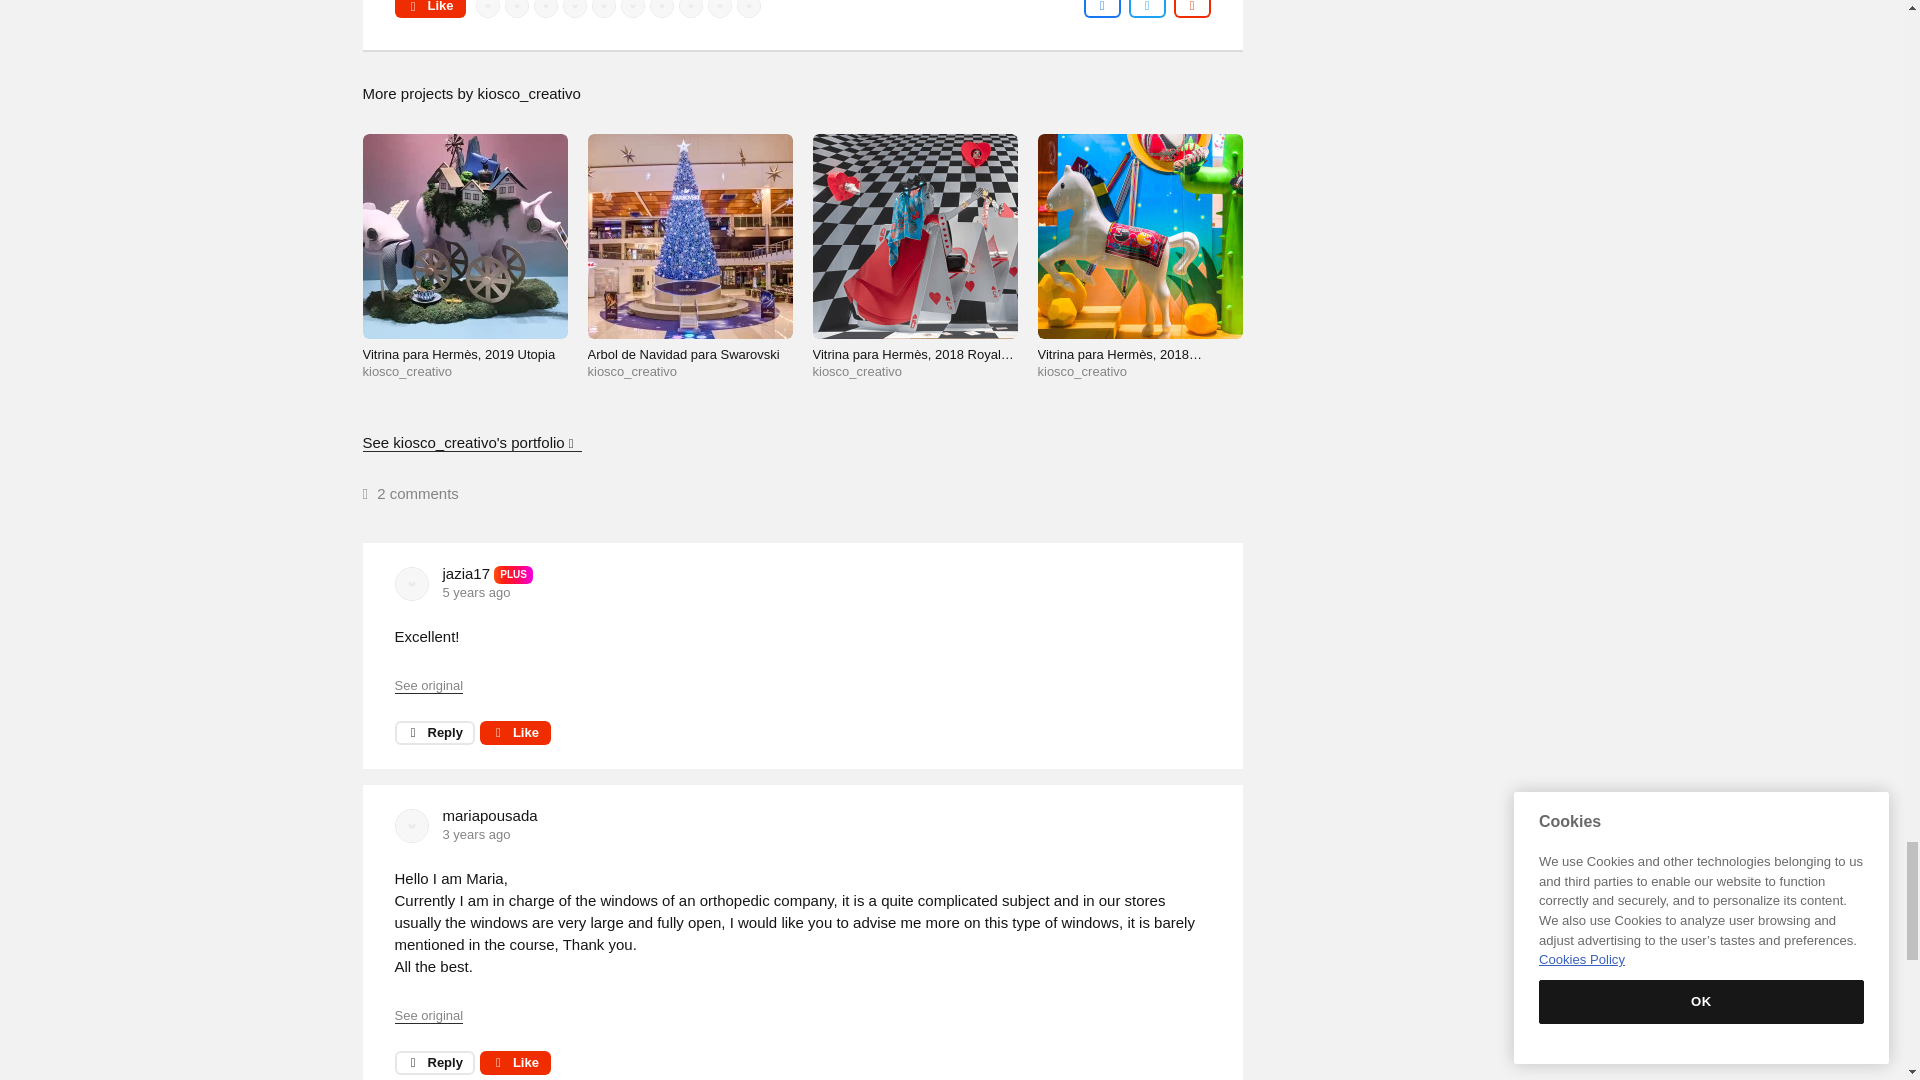 Image resolution: width=1920 pixels, height=1080 pixels. What do you see at coordinates (476, 834) in the screenshot?
I see `28.11.2021 at 23:25` at bounding box center [476, 834].